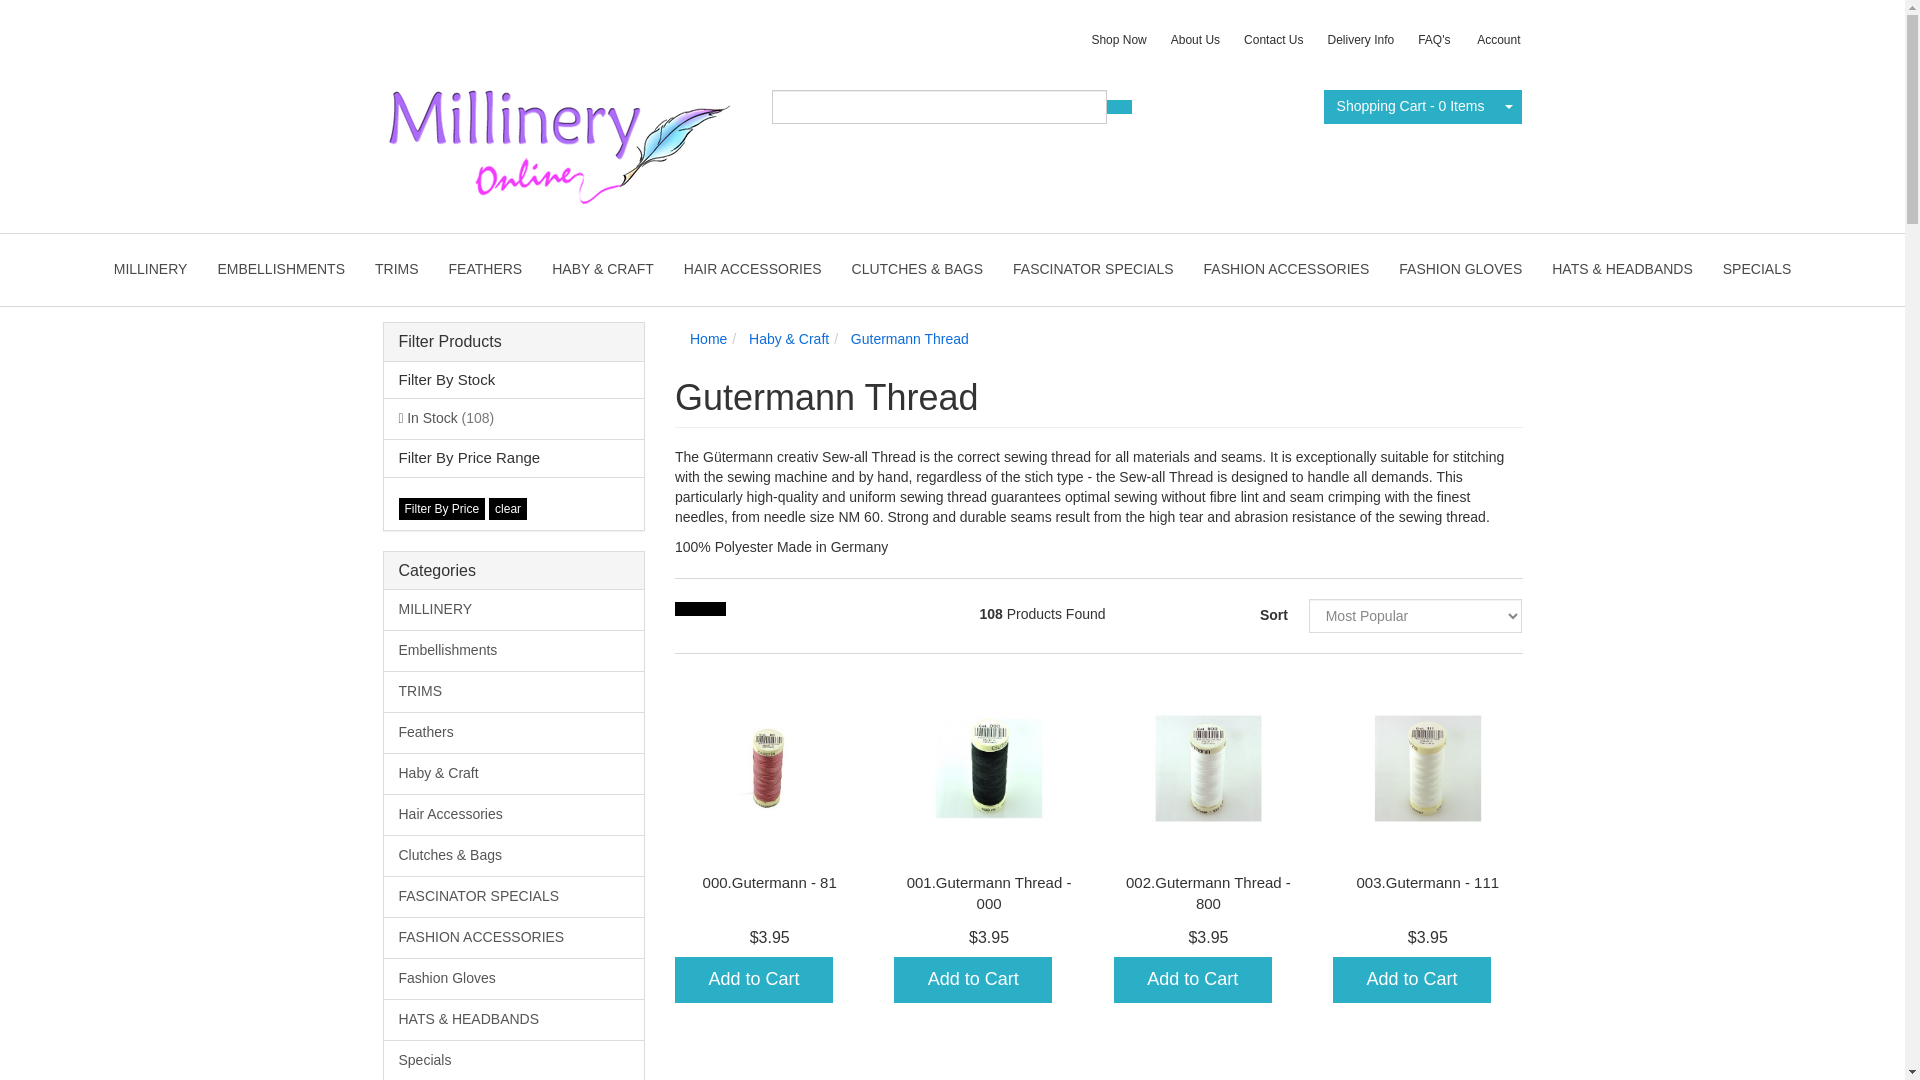 The image size is (1920, 1080). Describe the element at coordinates (556, 139) in the screenshot. I see `Millinery Online` at that location.